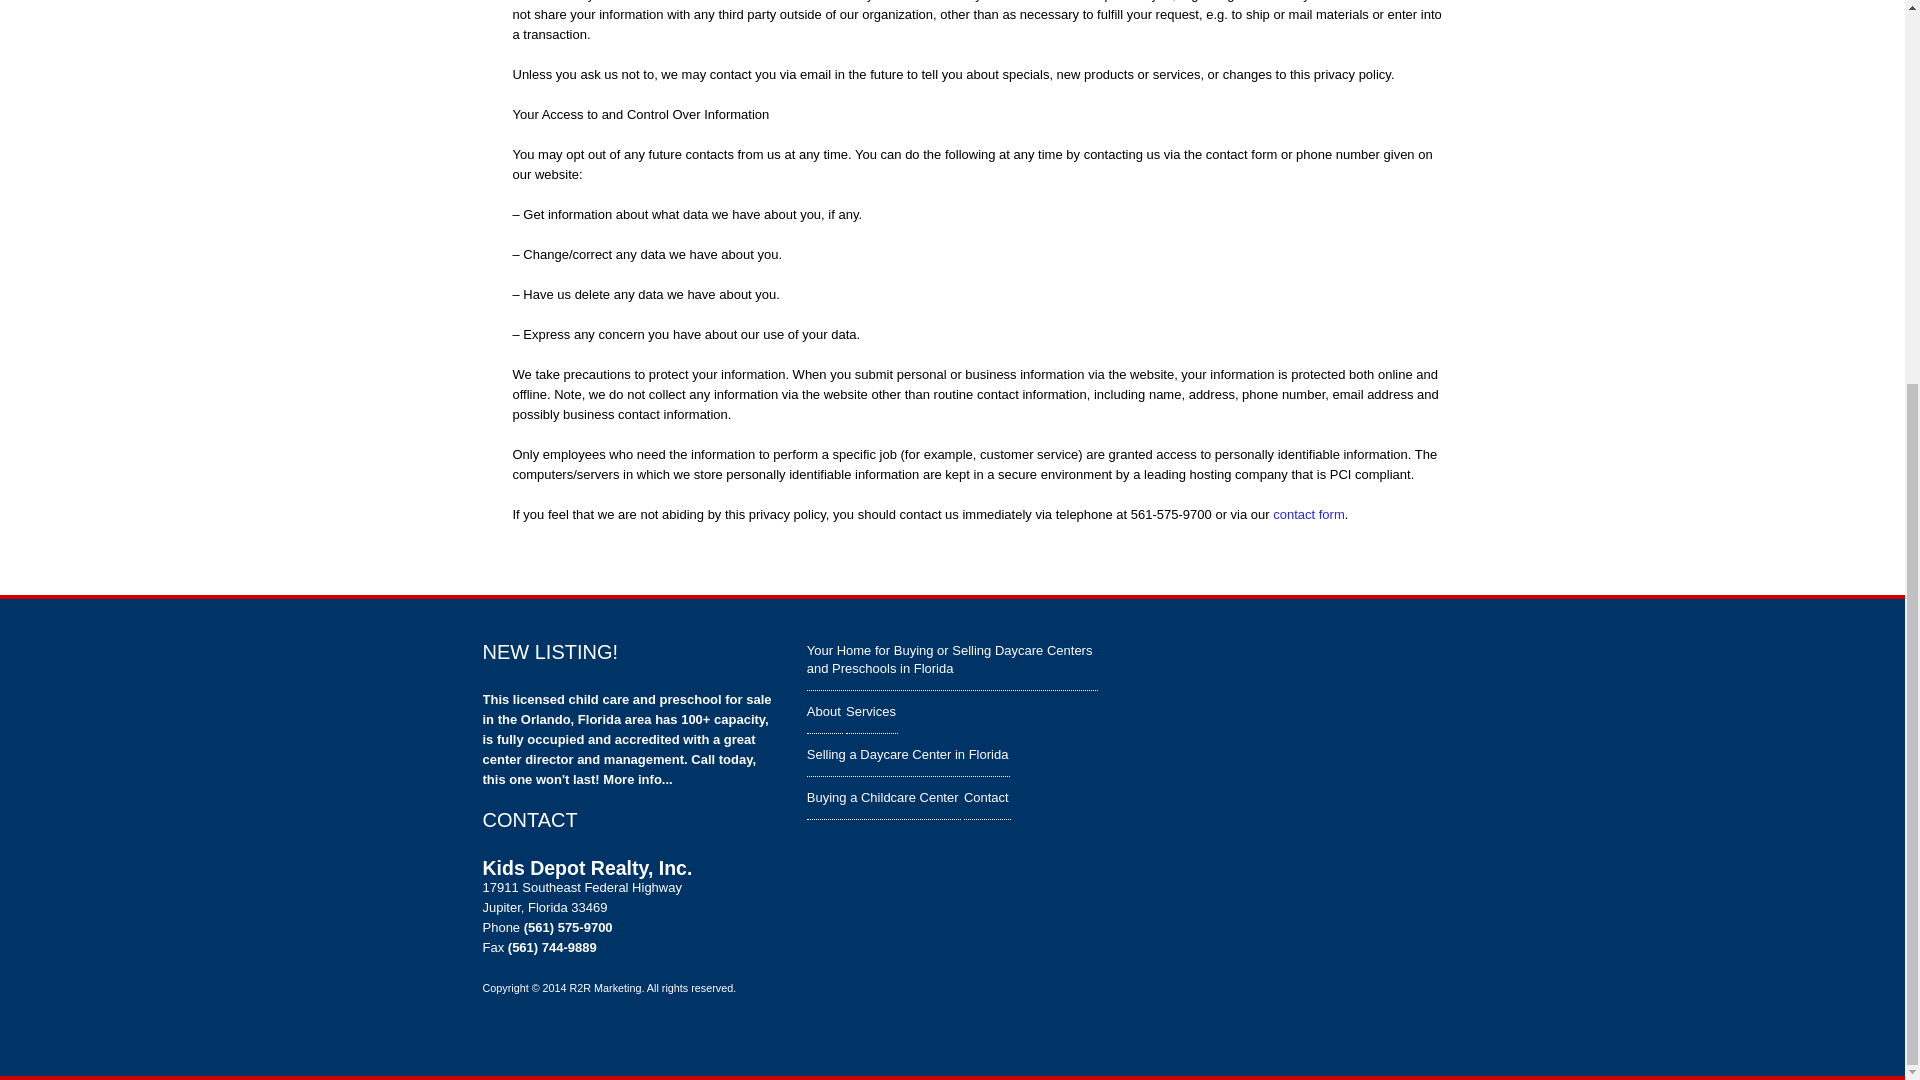 Image resolution: width=1920 pixels, height=1080 pixels. Describe the element at coordinates (637, 780) in the screenshot. I see `More info...` at that location.